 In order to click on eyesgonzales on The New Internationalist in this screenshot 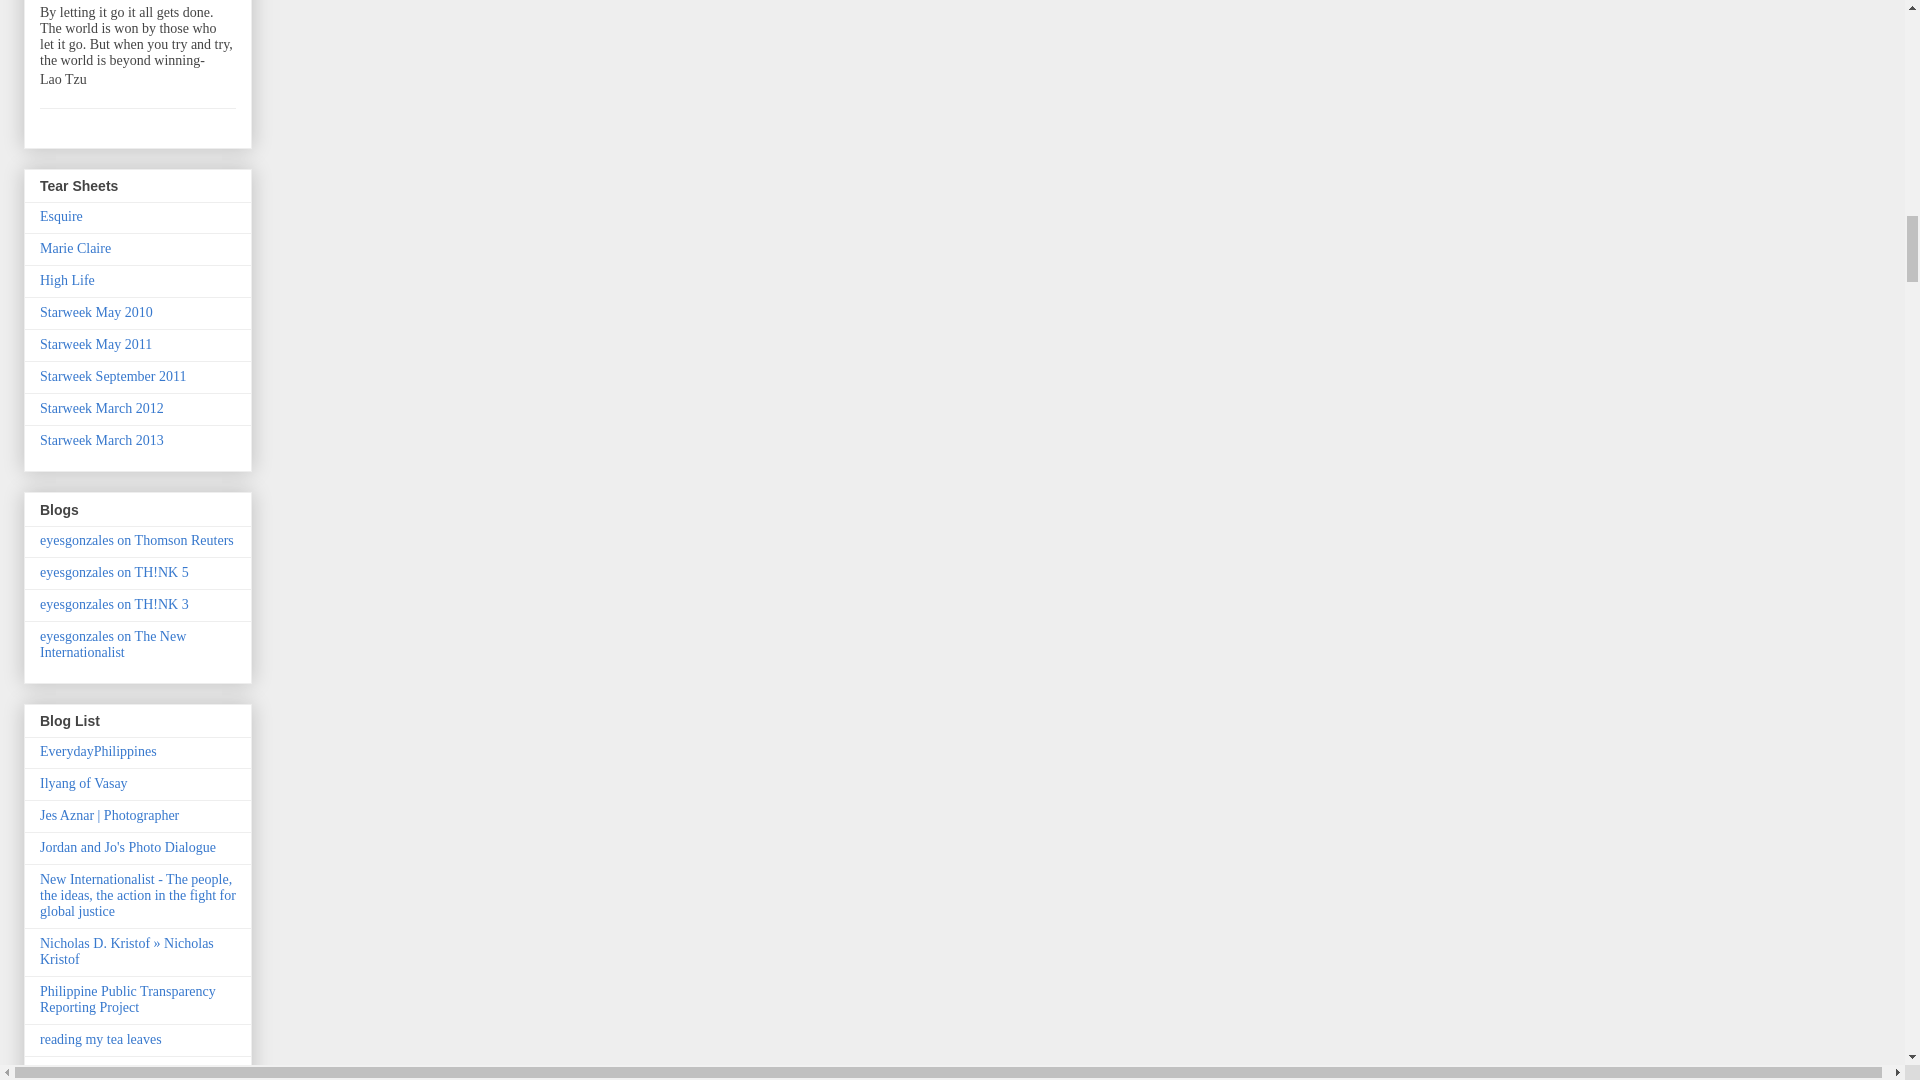, I will do `click(113, 644)`.